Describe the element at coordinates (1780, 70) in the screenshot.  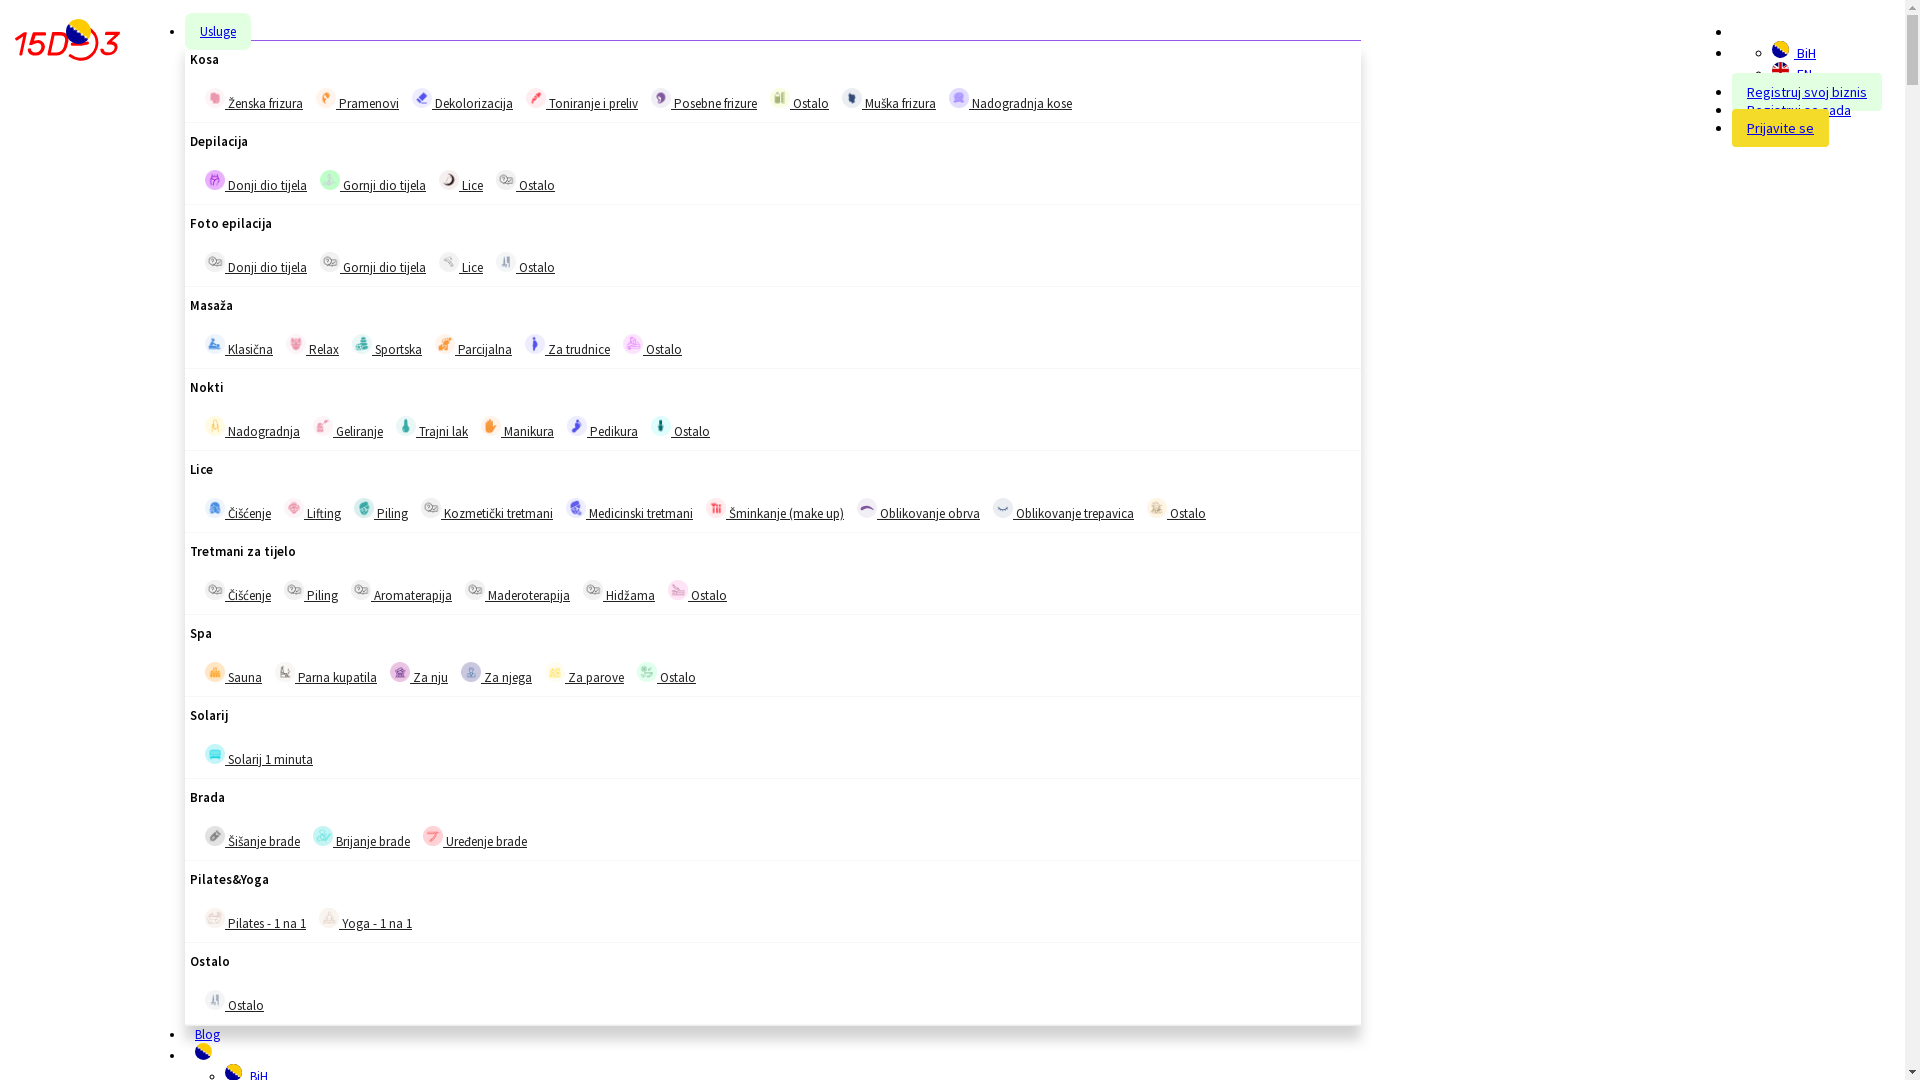
I see `EN` at that location.